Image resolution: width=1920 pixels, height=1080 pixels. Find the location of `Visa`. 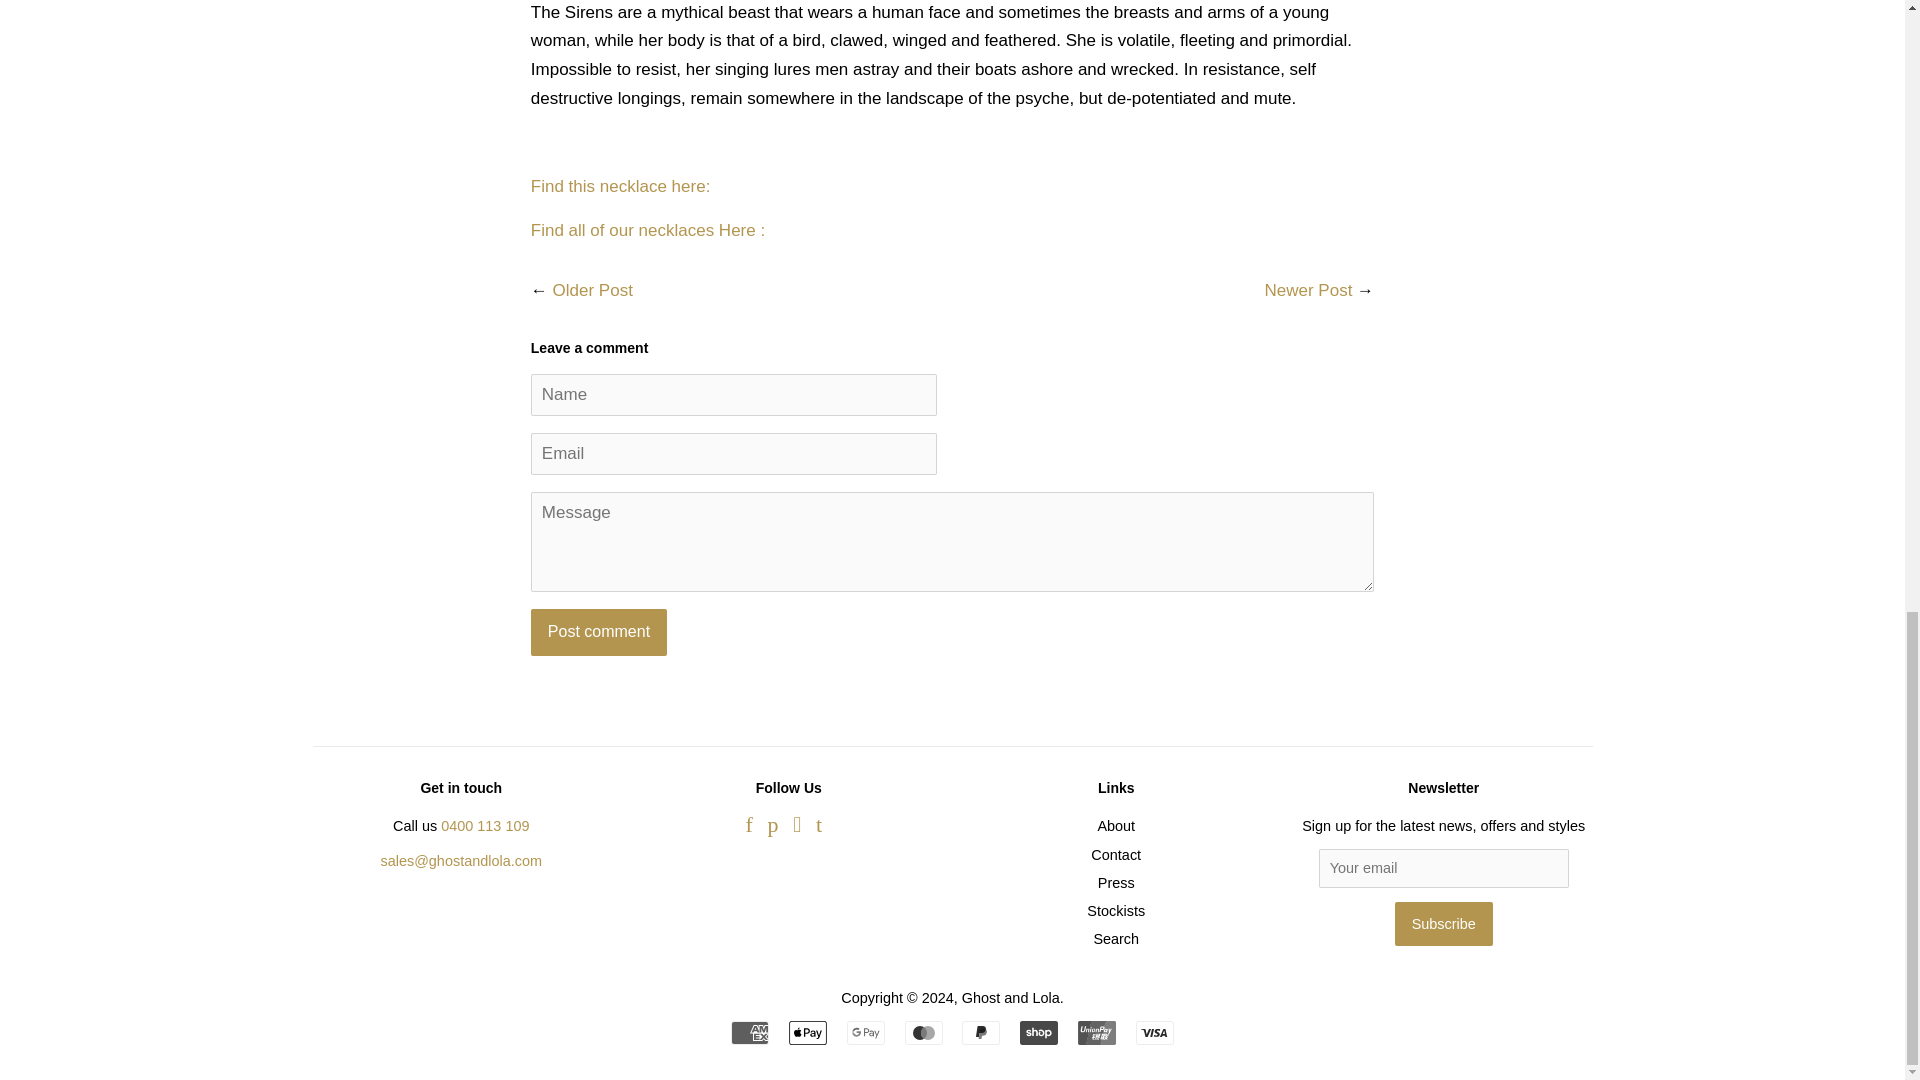

Visa is located at coordinates (1154, 1032).